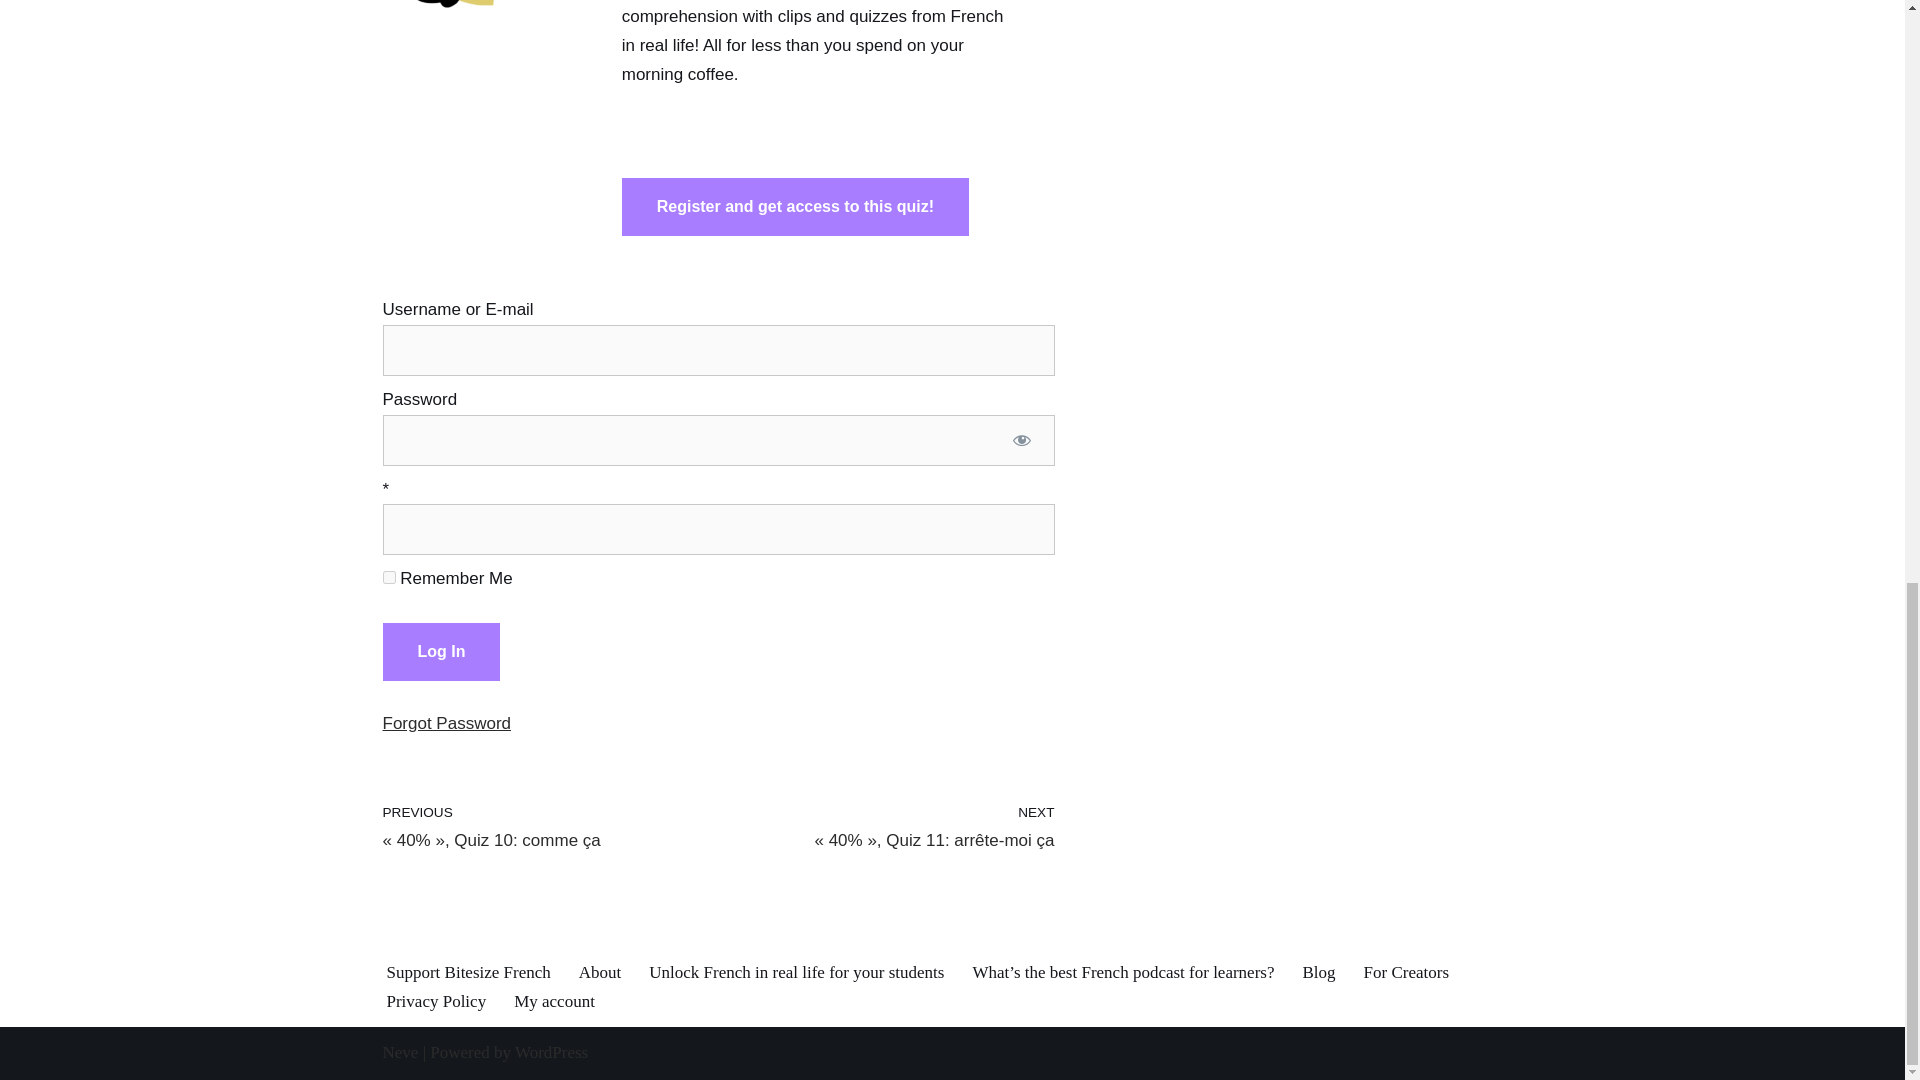 The width and height of the screenshot is (1920, 1080). I want to click on Blog, so click(1318, 972).